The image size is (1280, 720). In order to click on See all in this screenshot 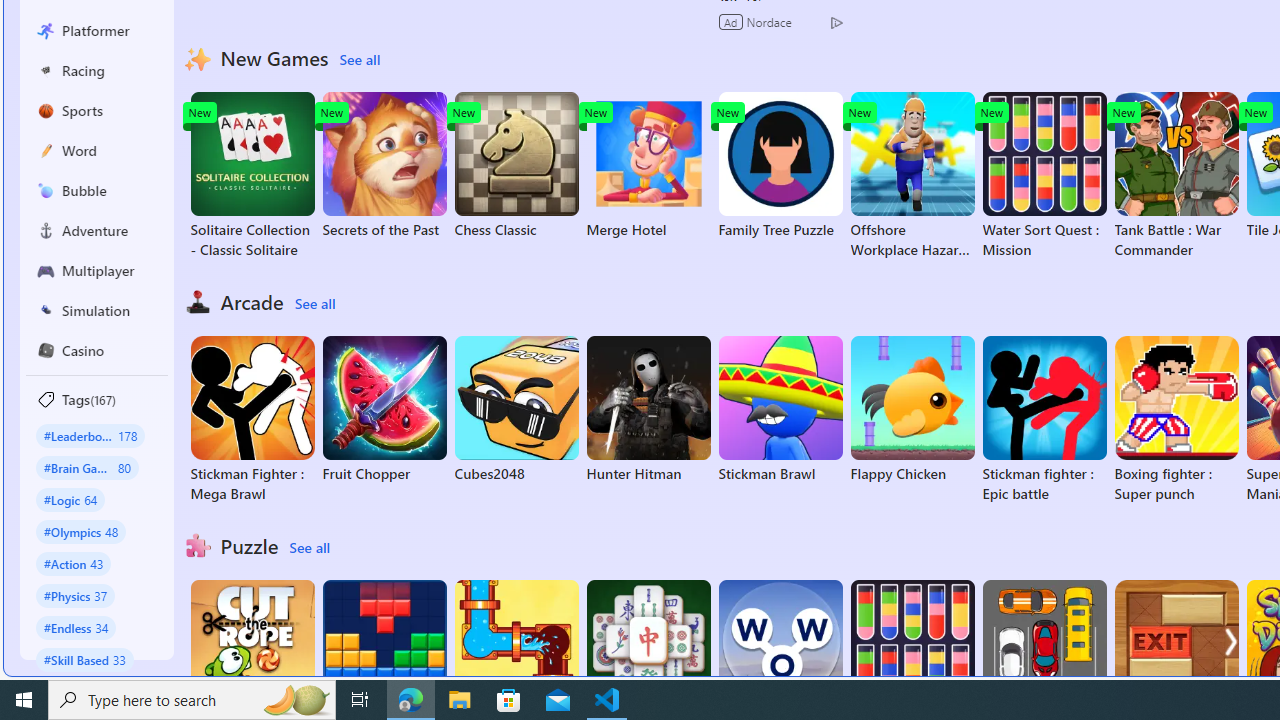, I will do `click(309, 548)`.